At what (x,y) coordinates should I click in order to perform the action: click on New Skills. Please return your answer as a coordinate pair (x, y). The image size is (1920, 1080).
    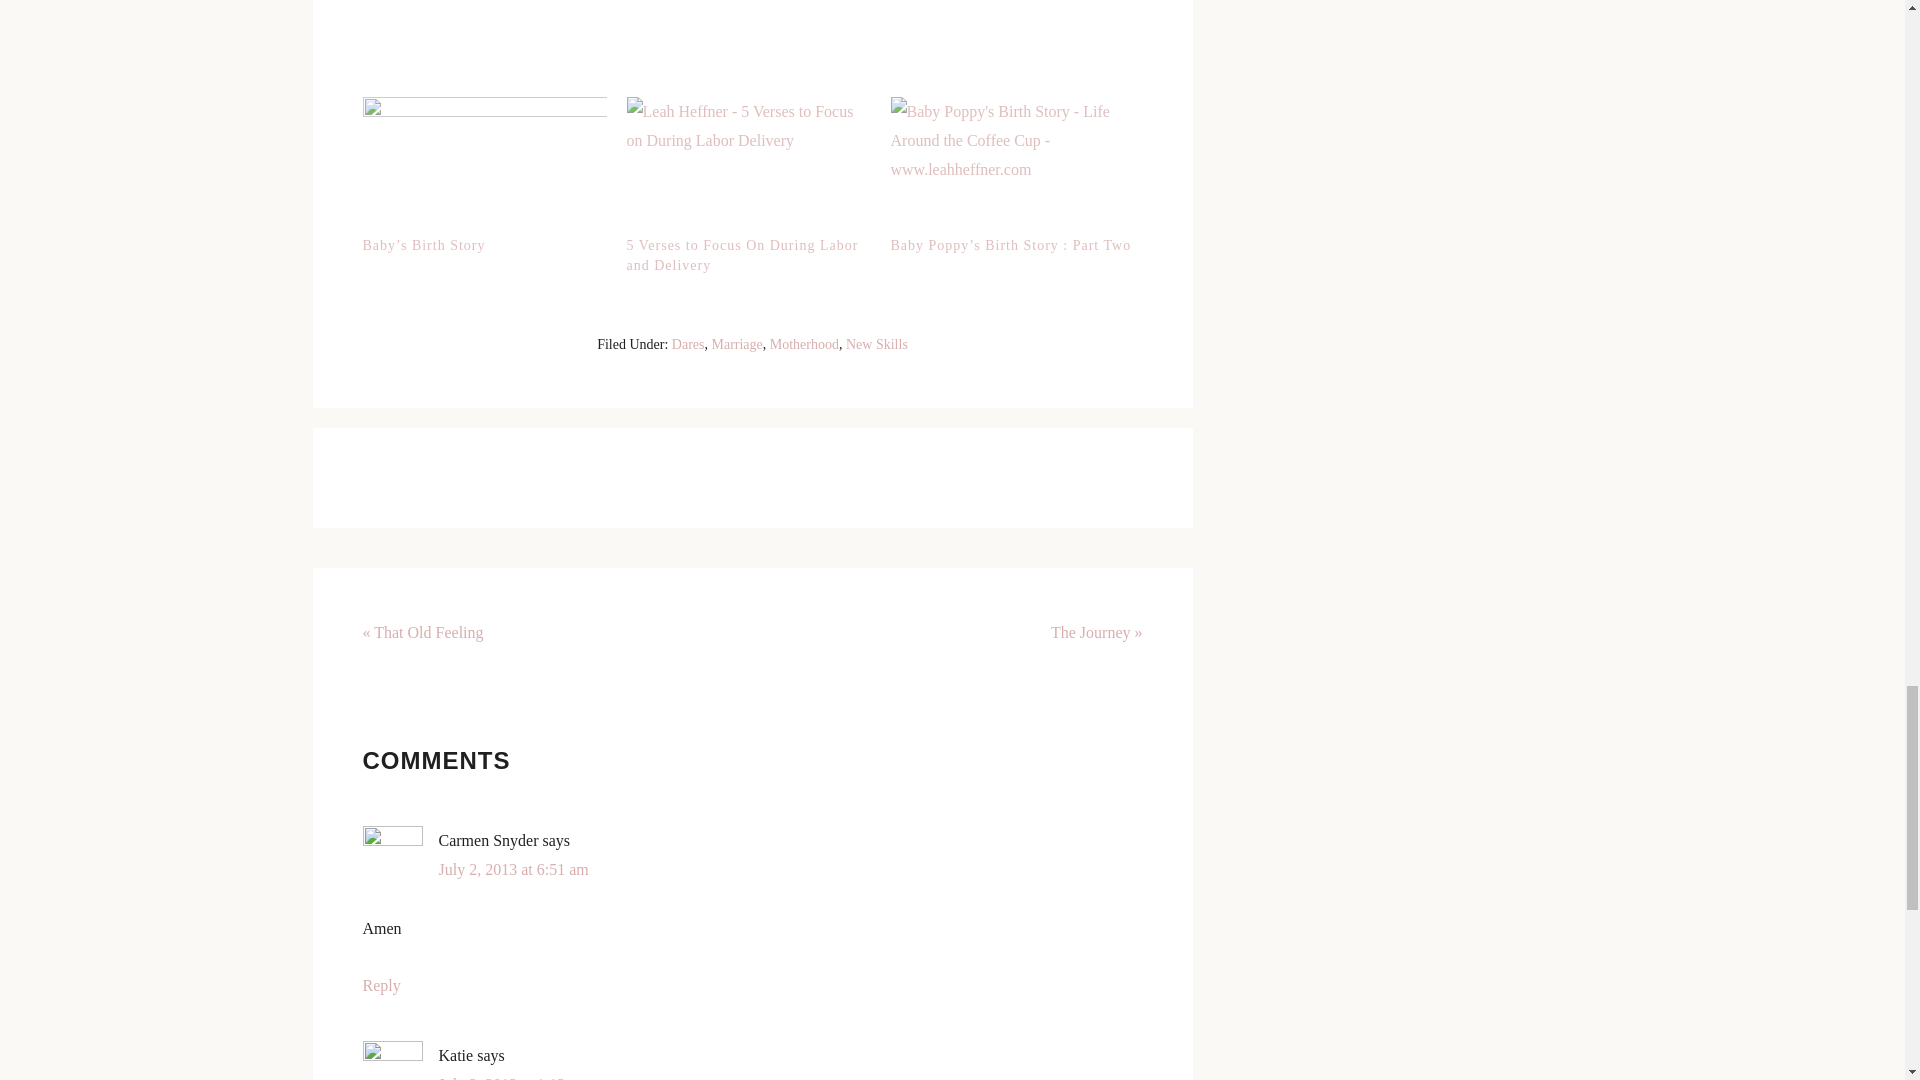
    Looking at the image, I should click on (877, 344).